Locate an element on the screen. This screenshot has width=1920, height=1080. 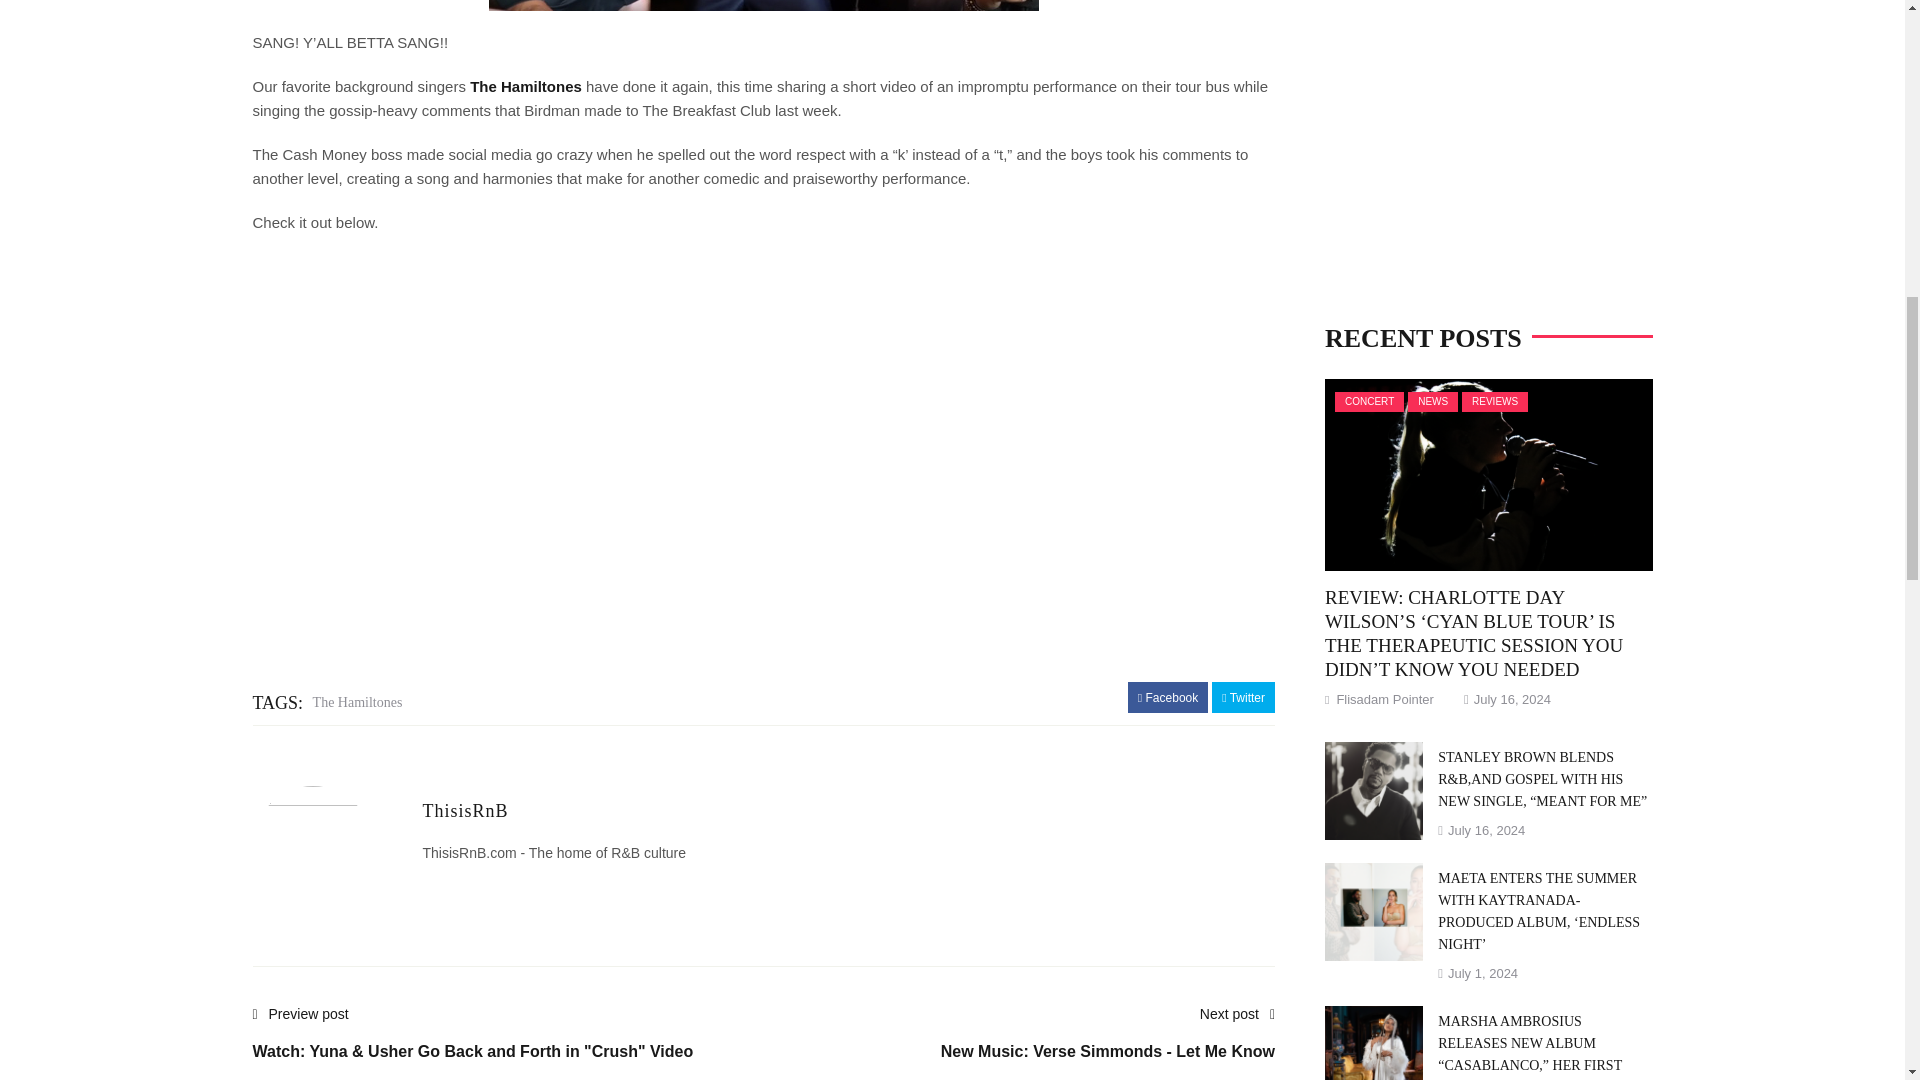
twitter is located at coordinates (1243, 697).